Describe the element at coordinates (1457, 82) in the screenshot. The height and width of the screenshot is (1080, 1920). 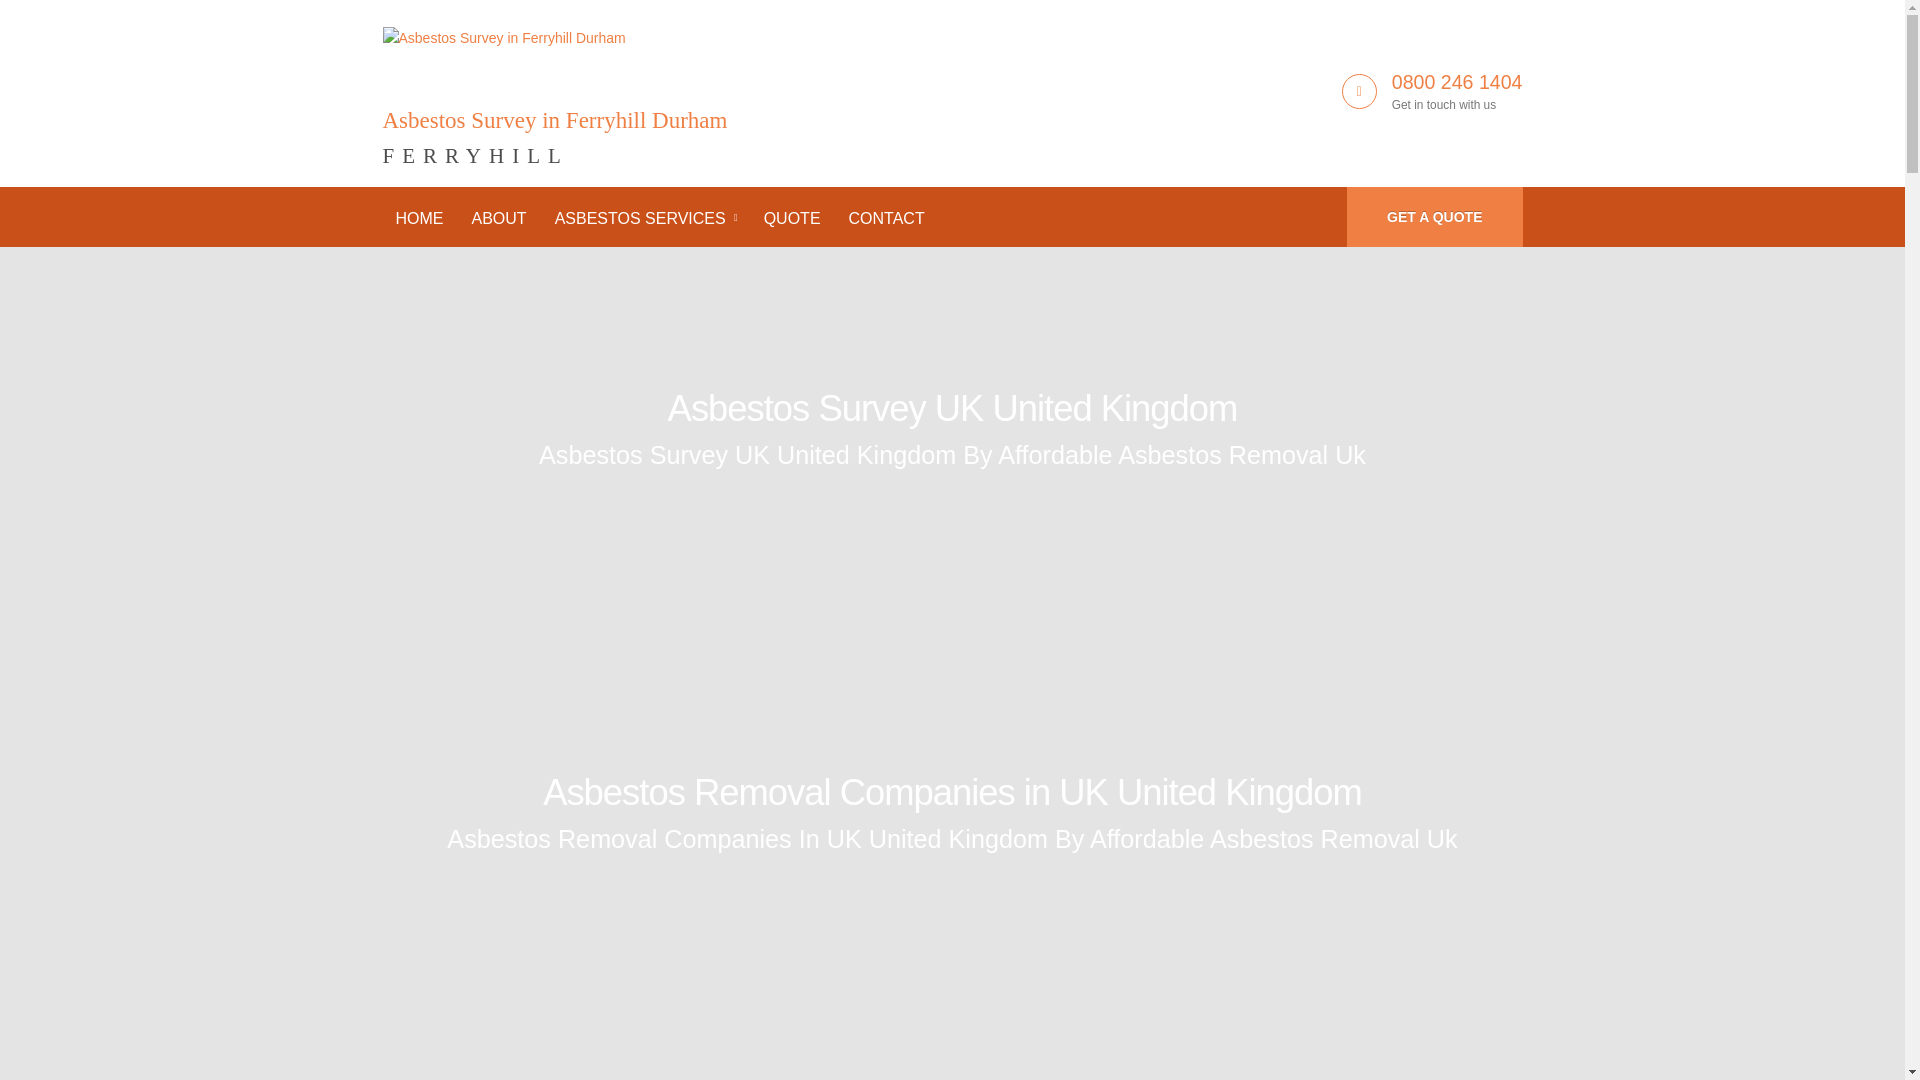
I see `0800 246 1404` at that location.